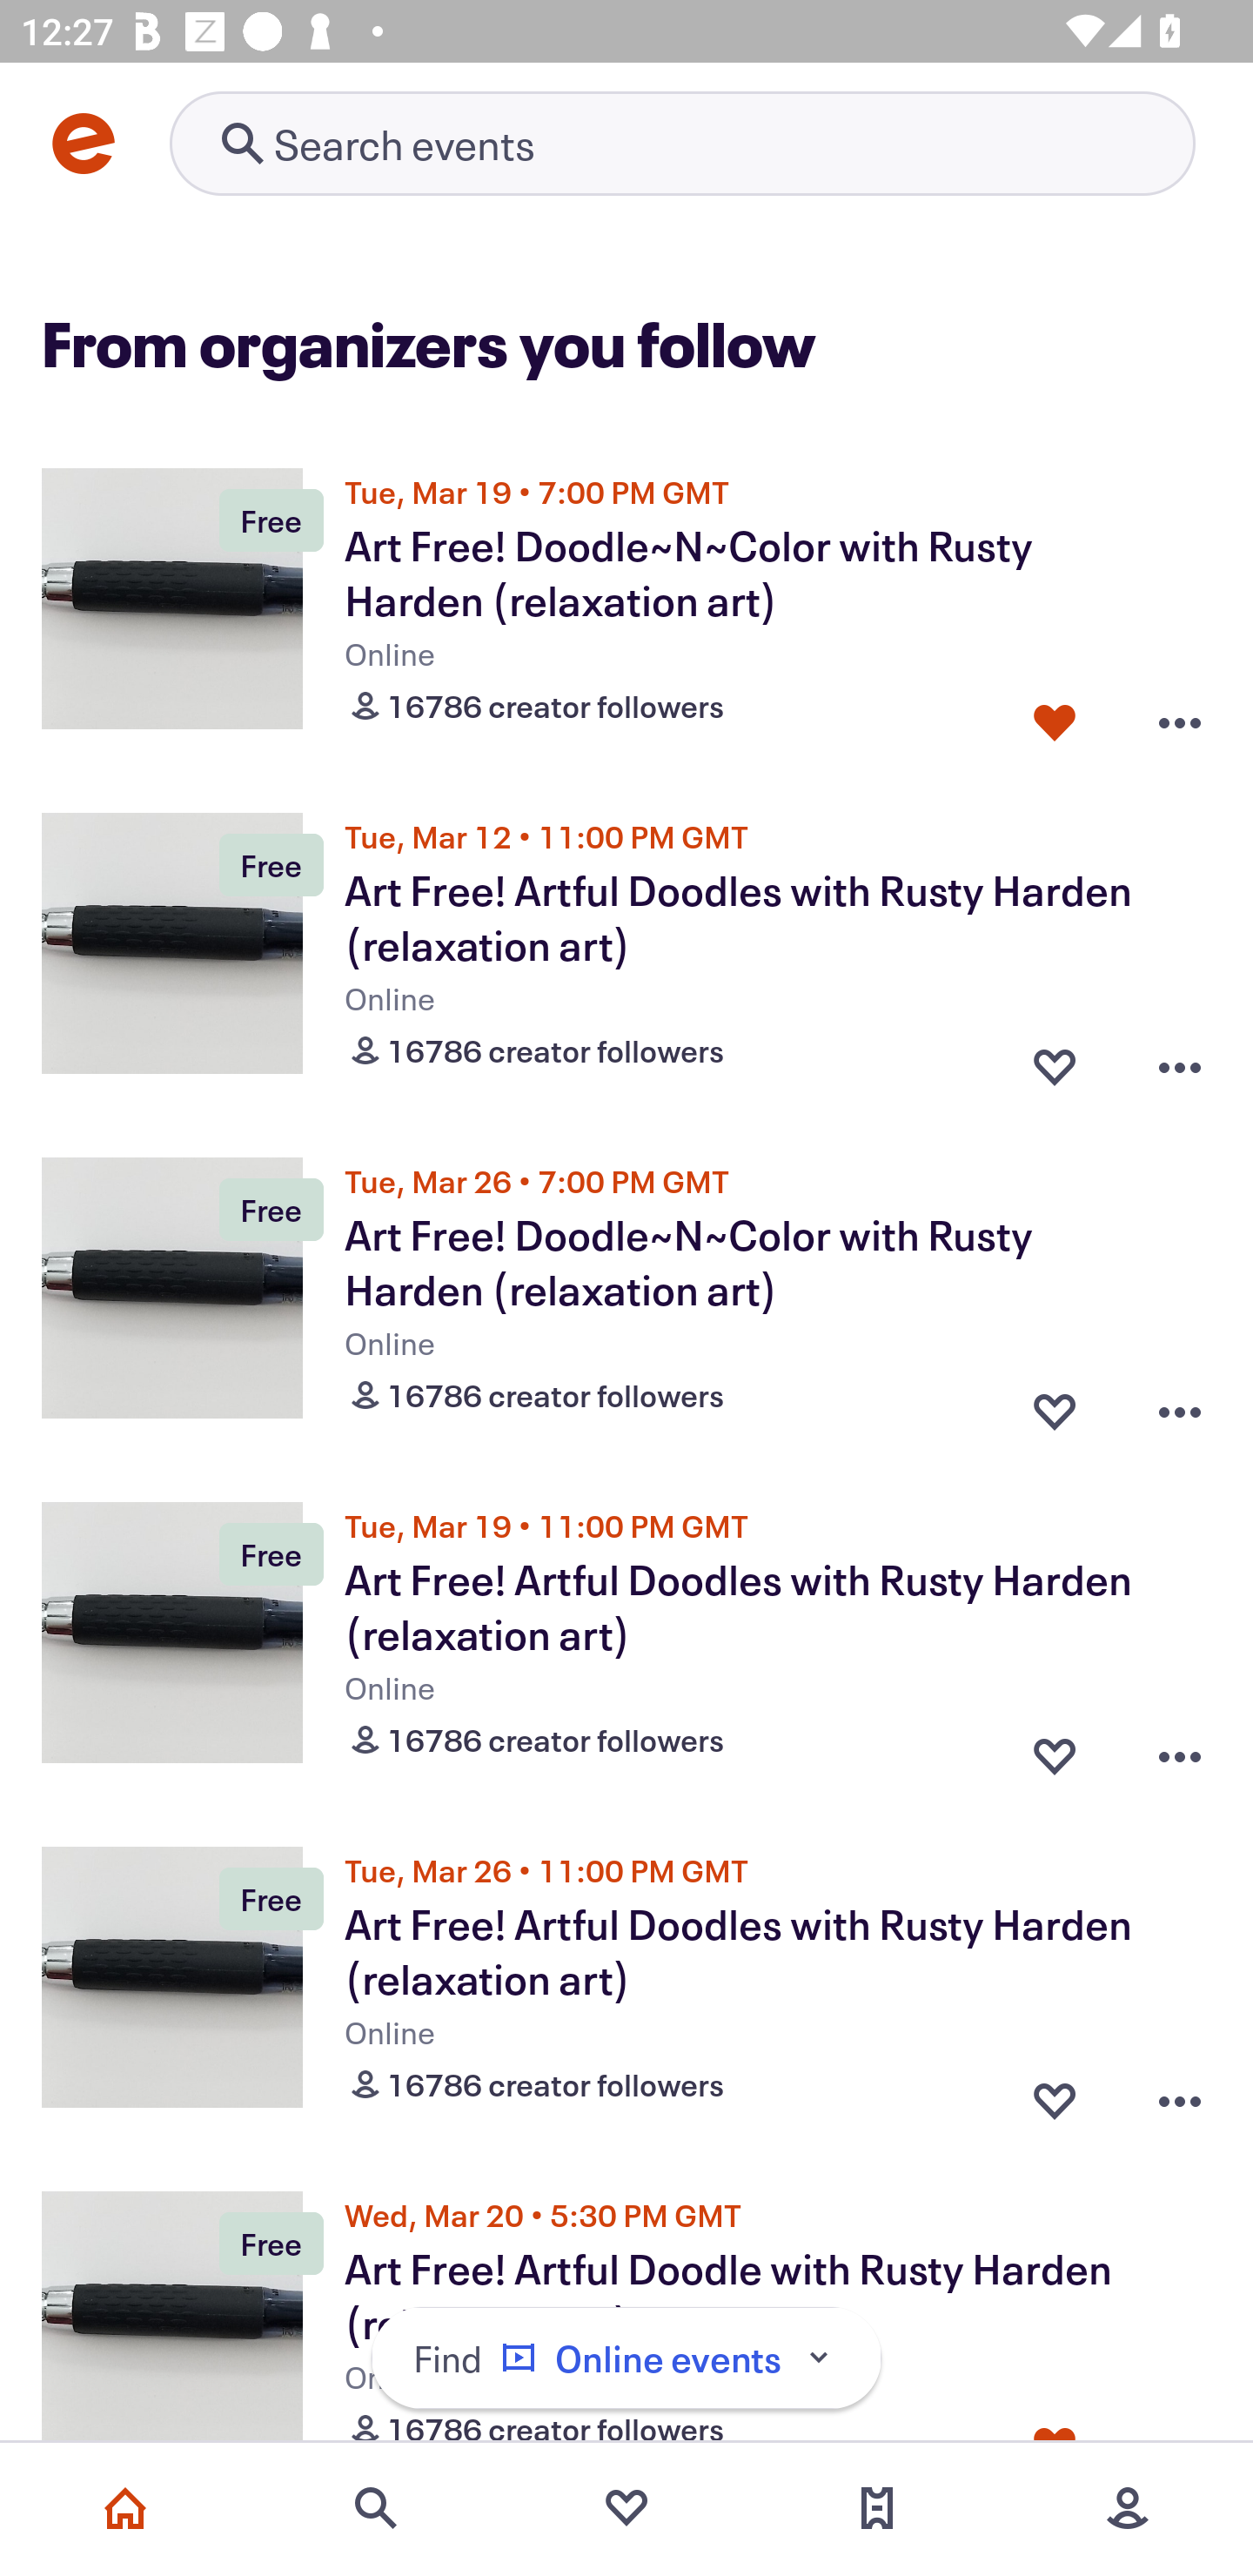  Describe the element at coordinates (1055, 1749) in the screenshot. I see `Favorite button` at that location.